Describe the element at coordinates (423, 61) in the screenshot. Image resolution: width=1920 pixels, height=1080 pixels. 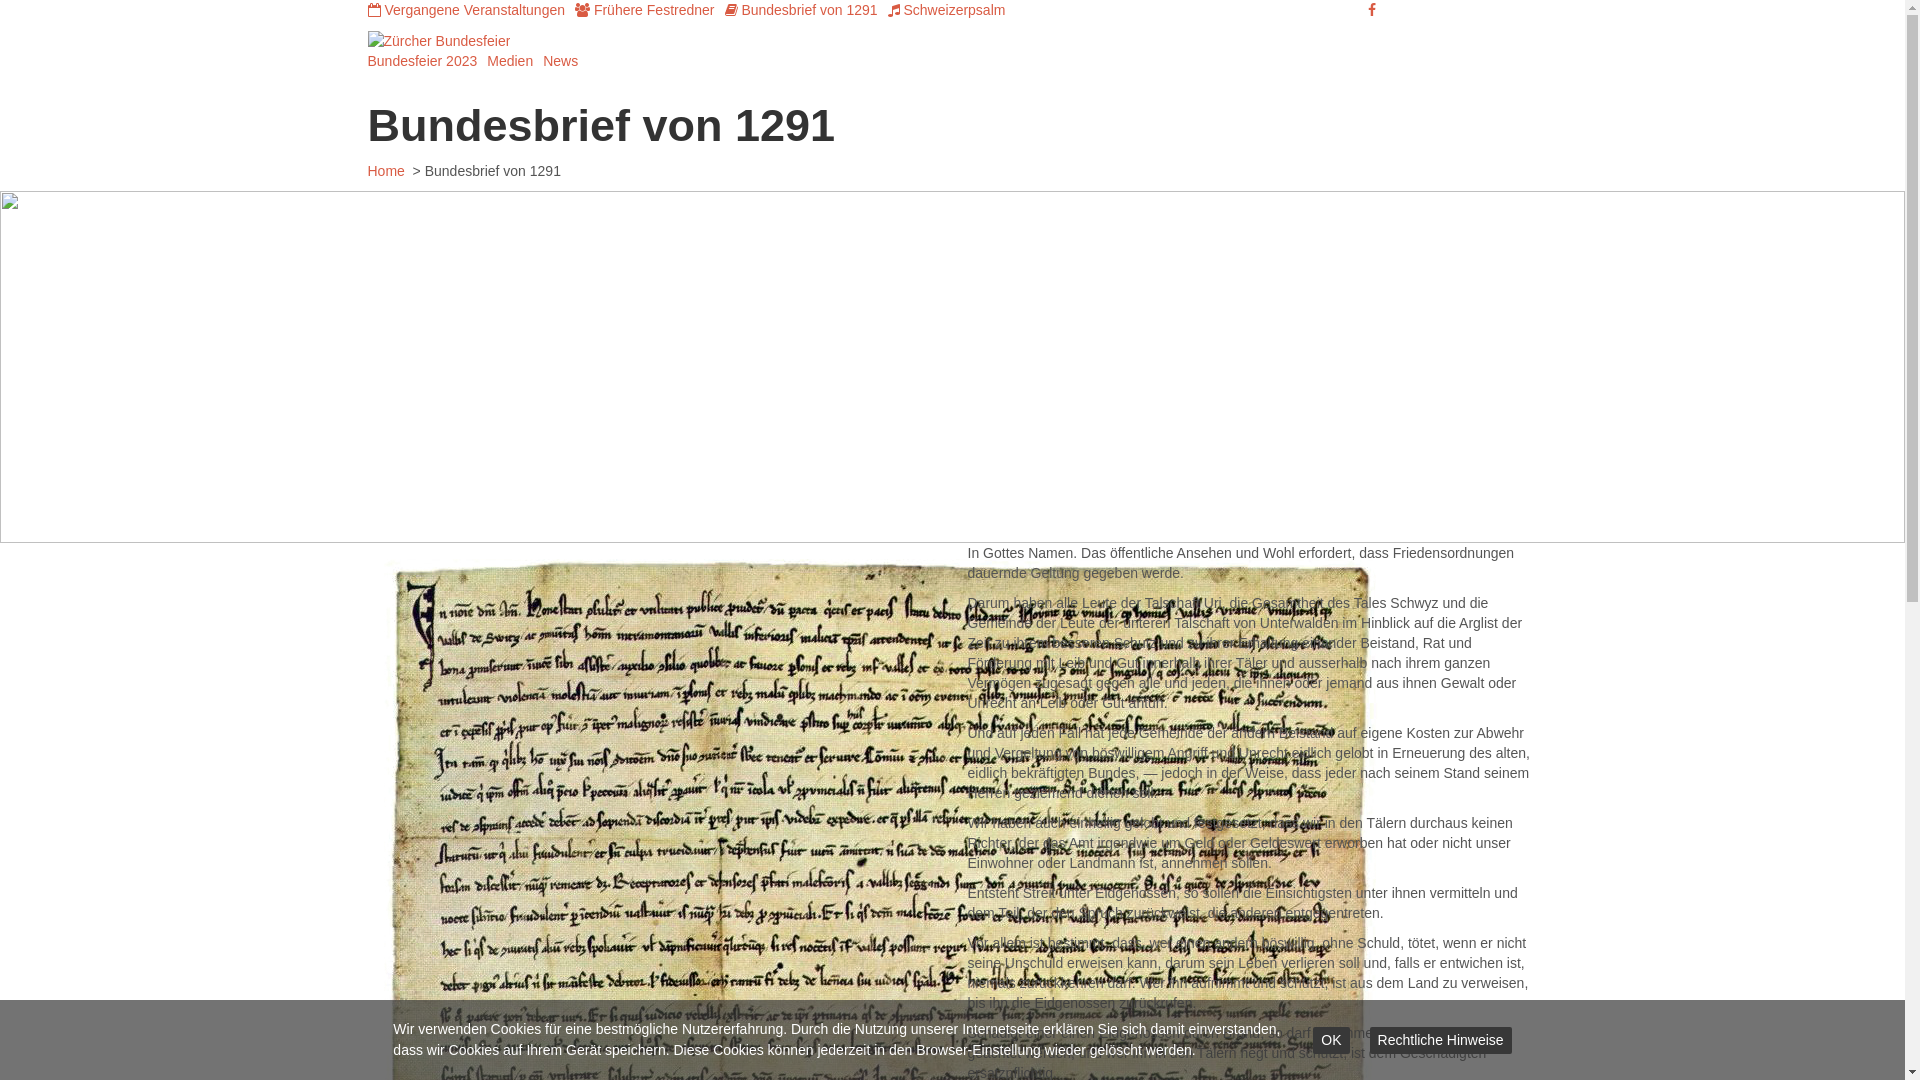
I see `Bundesfeier 2023` at that location.